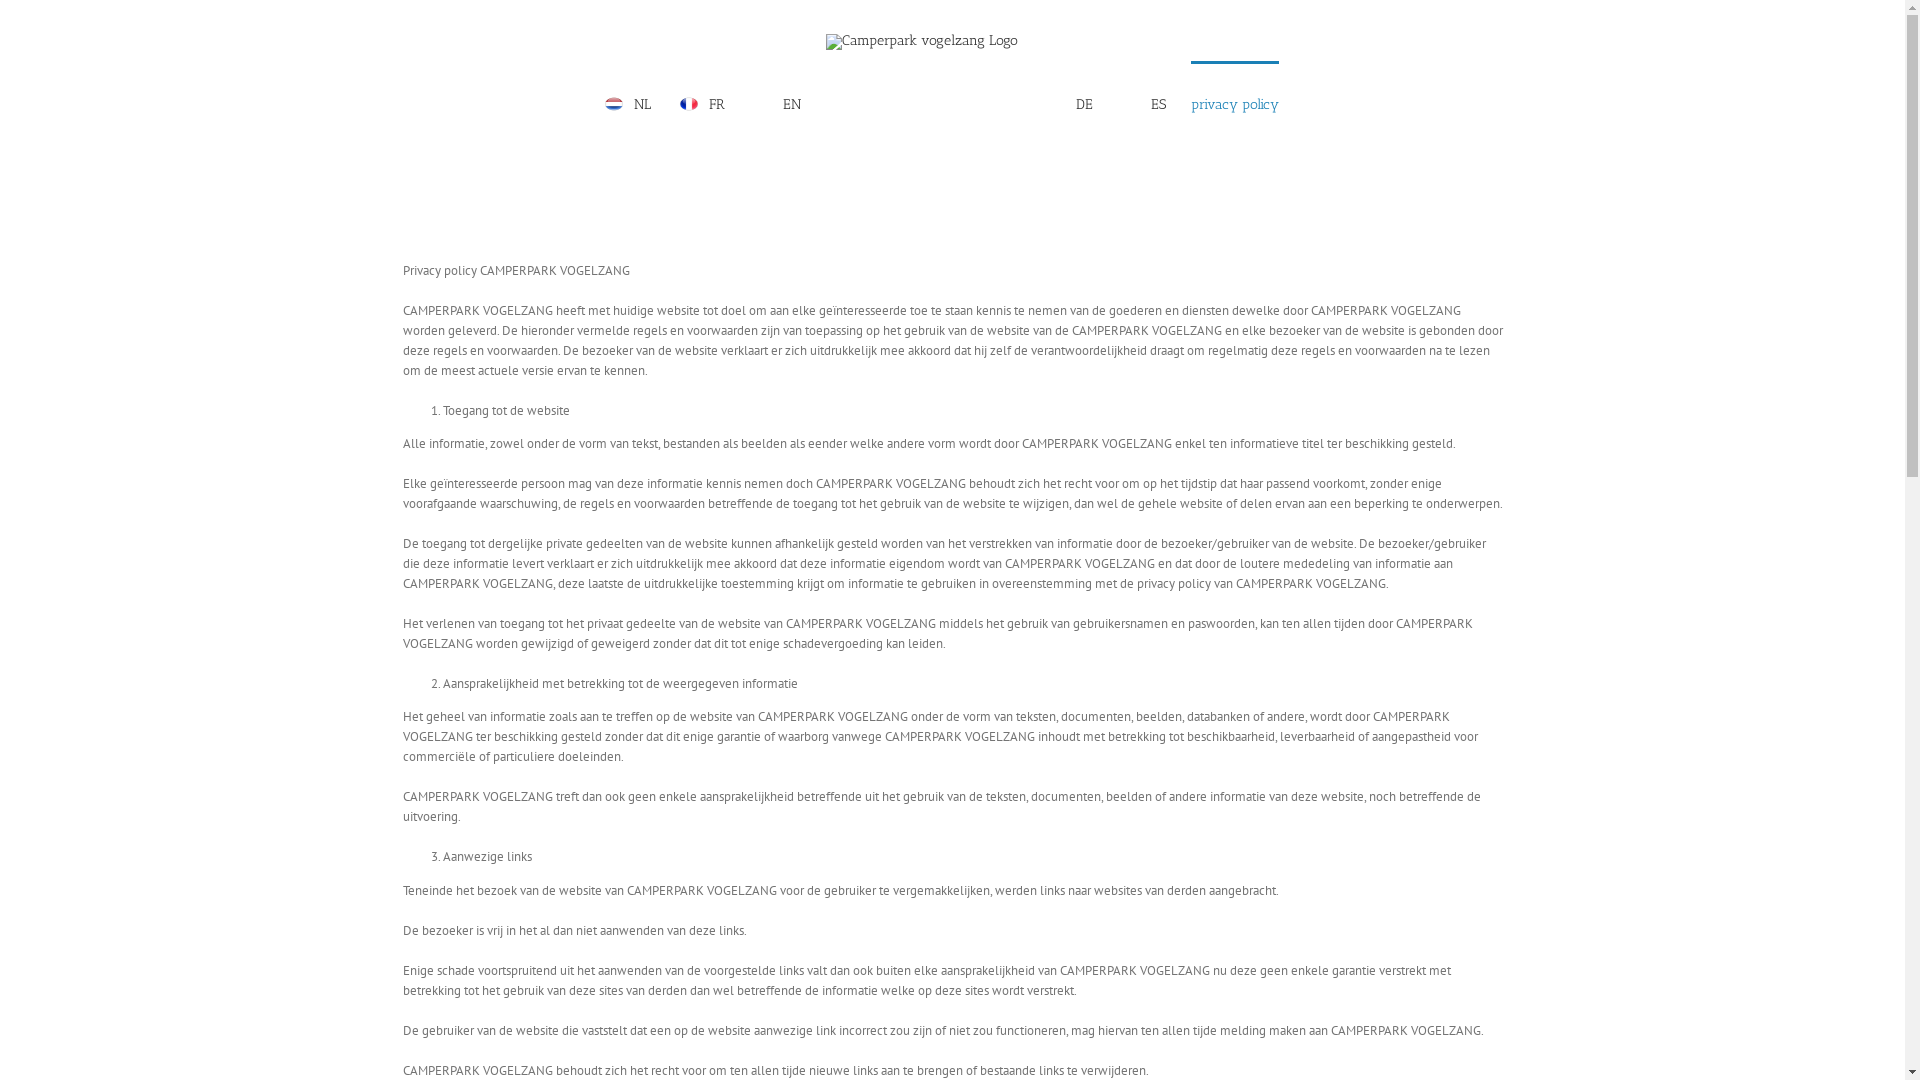 Image resolution: width=1920 pixels, height=1080 pixels. I want to click on FR, so click(700, 103).